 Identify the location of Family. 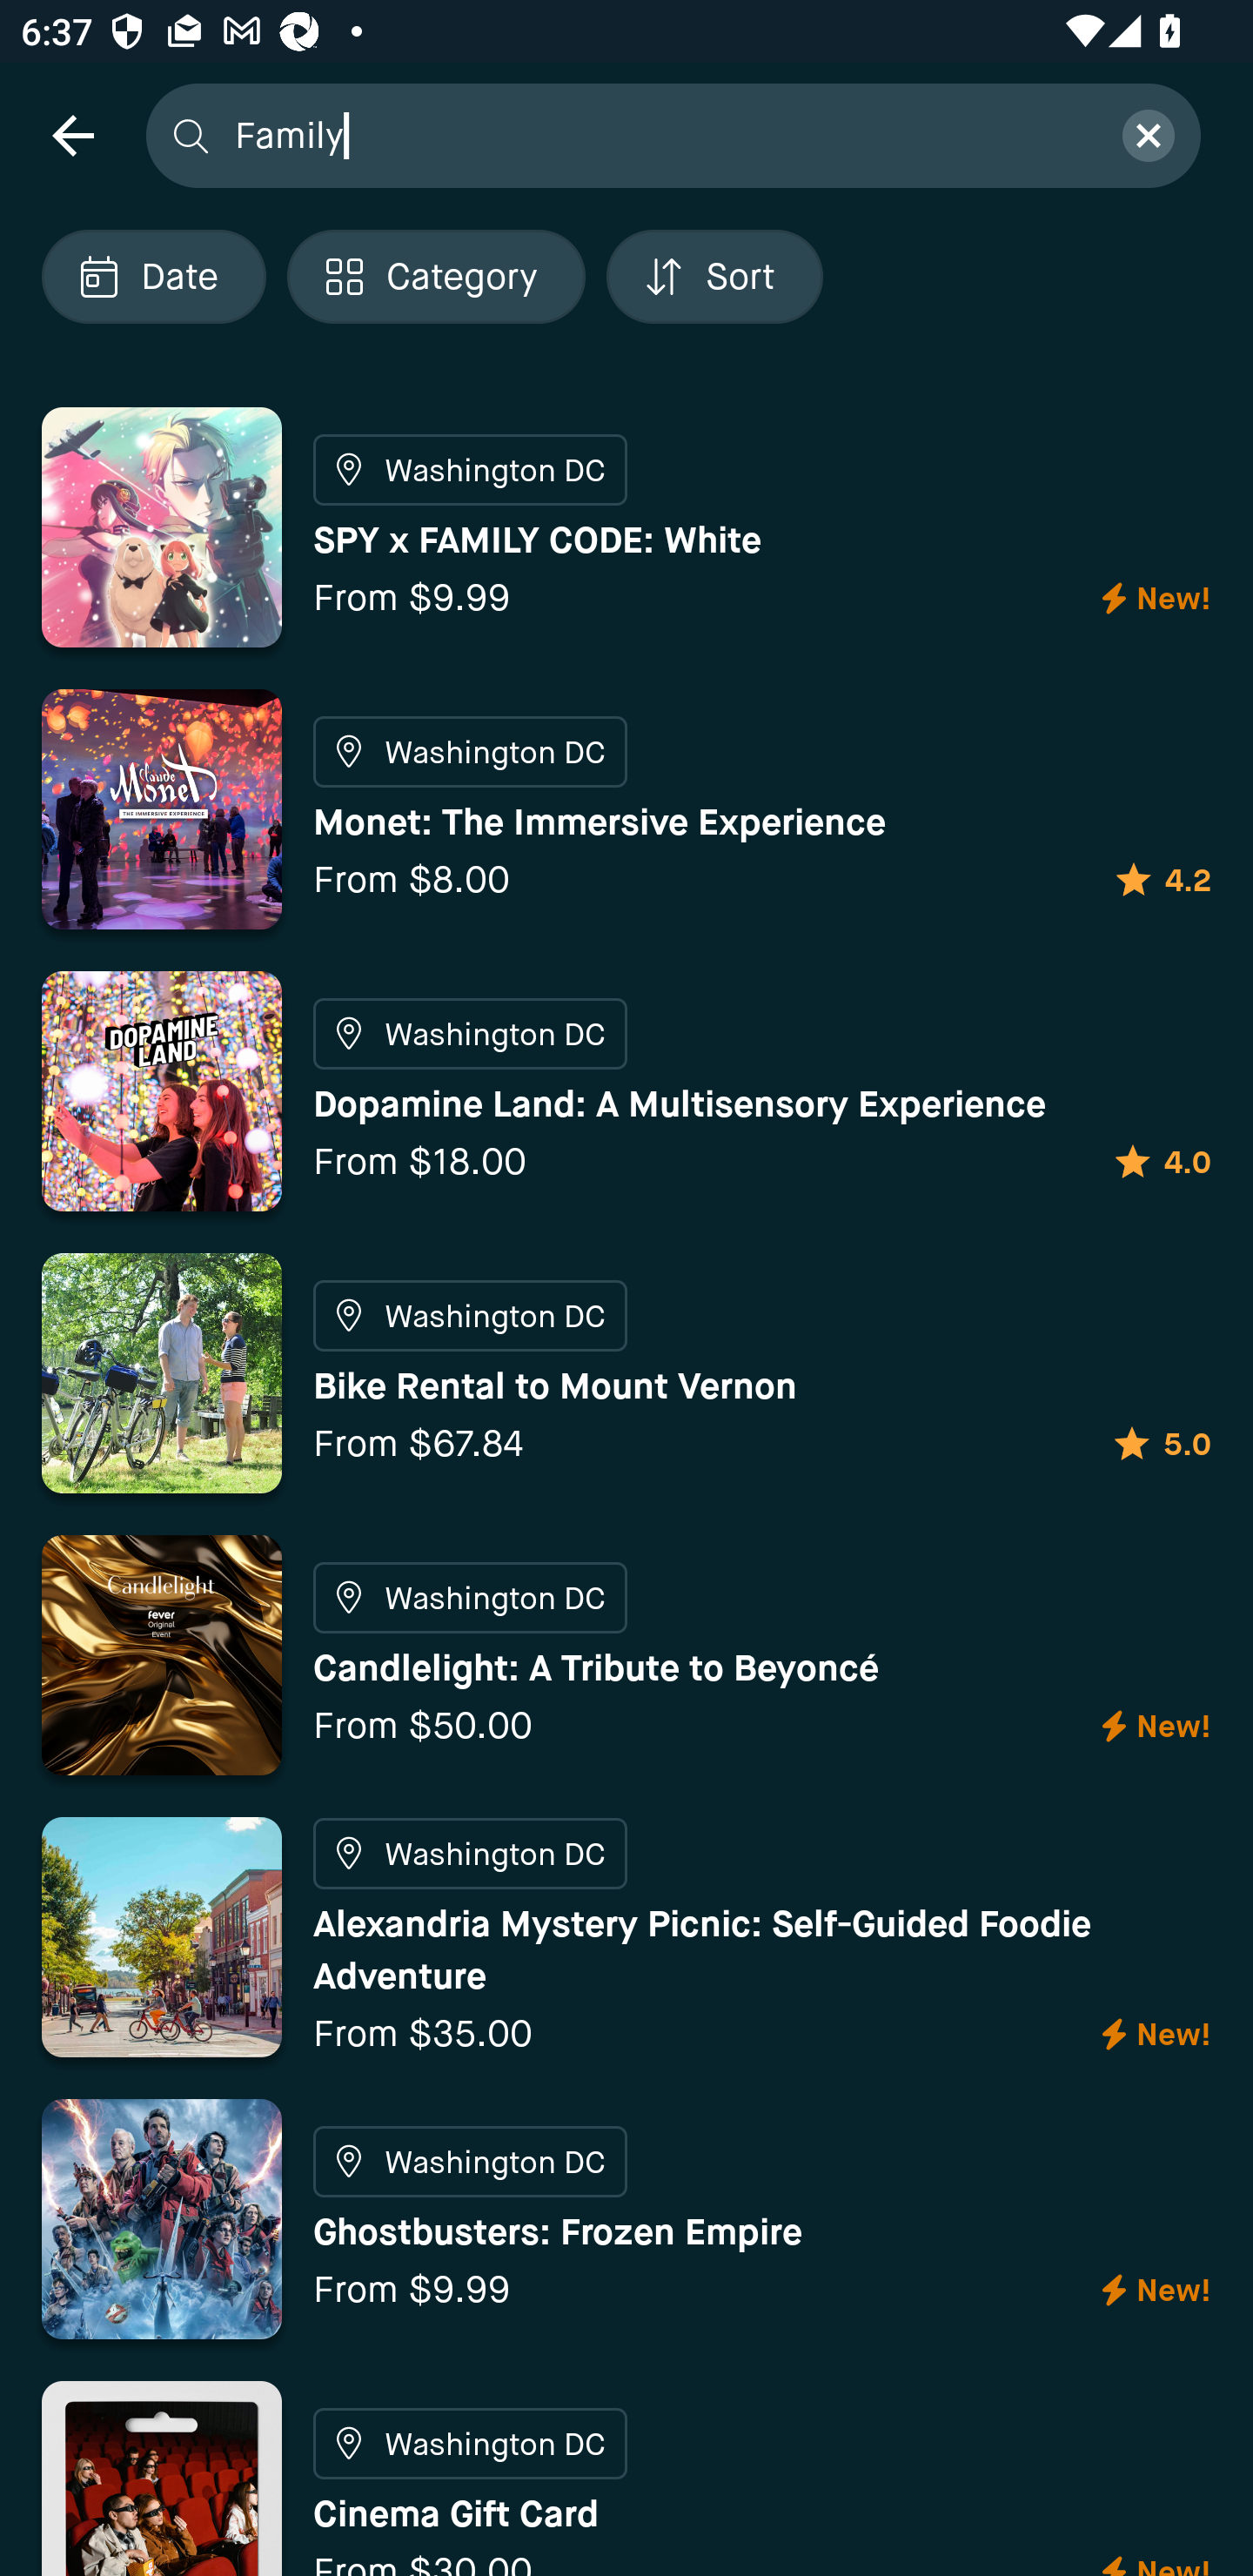
(660, 134).